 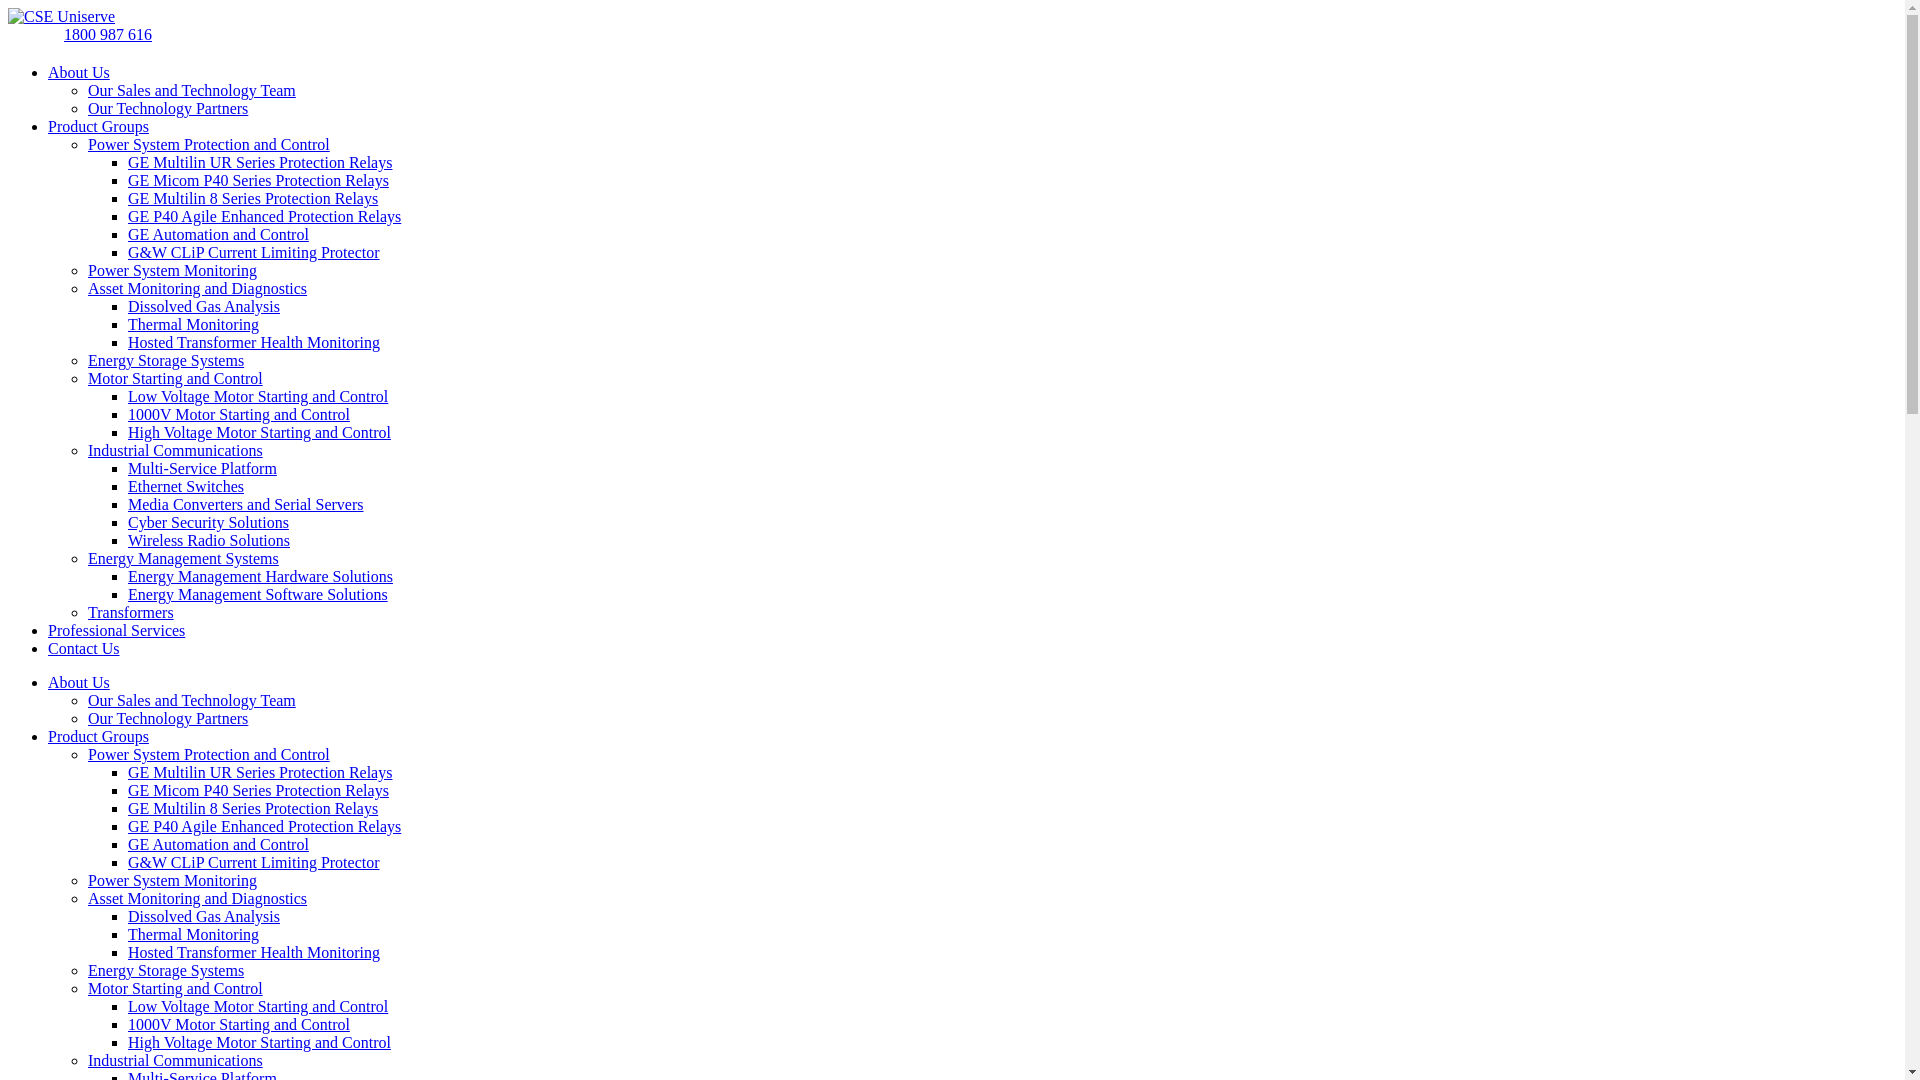 What do you see at coordinates (264, 216) in the screenshot?
I see `GE P40 Agile Enhanced Protection Relays` at bounding box center [264, 216].